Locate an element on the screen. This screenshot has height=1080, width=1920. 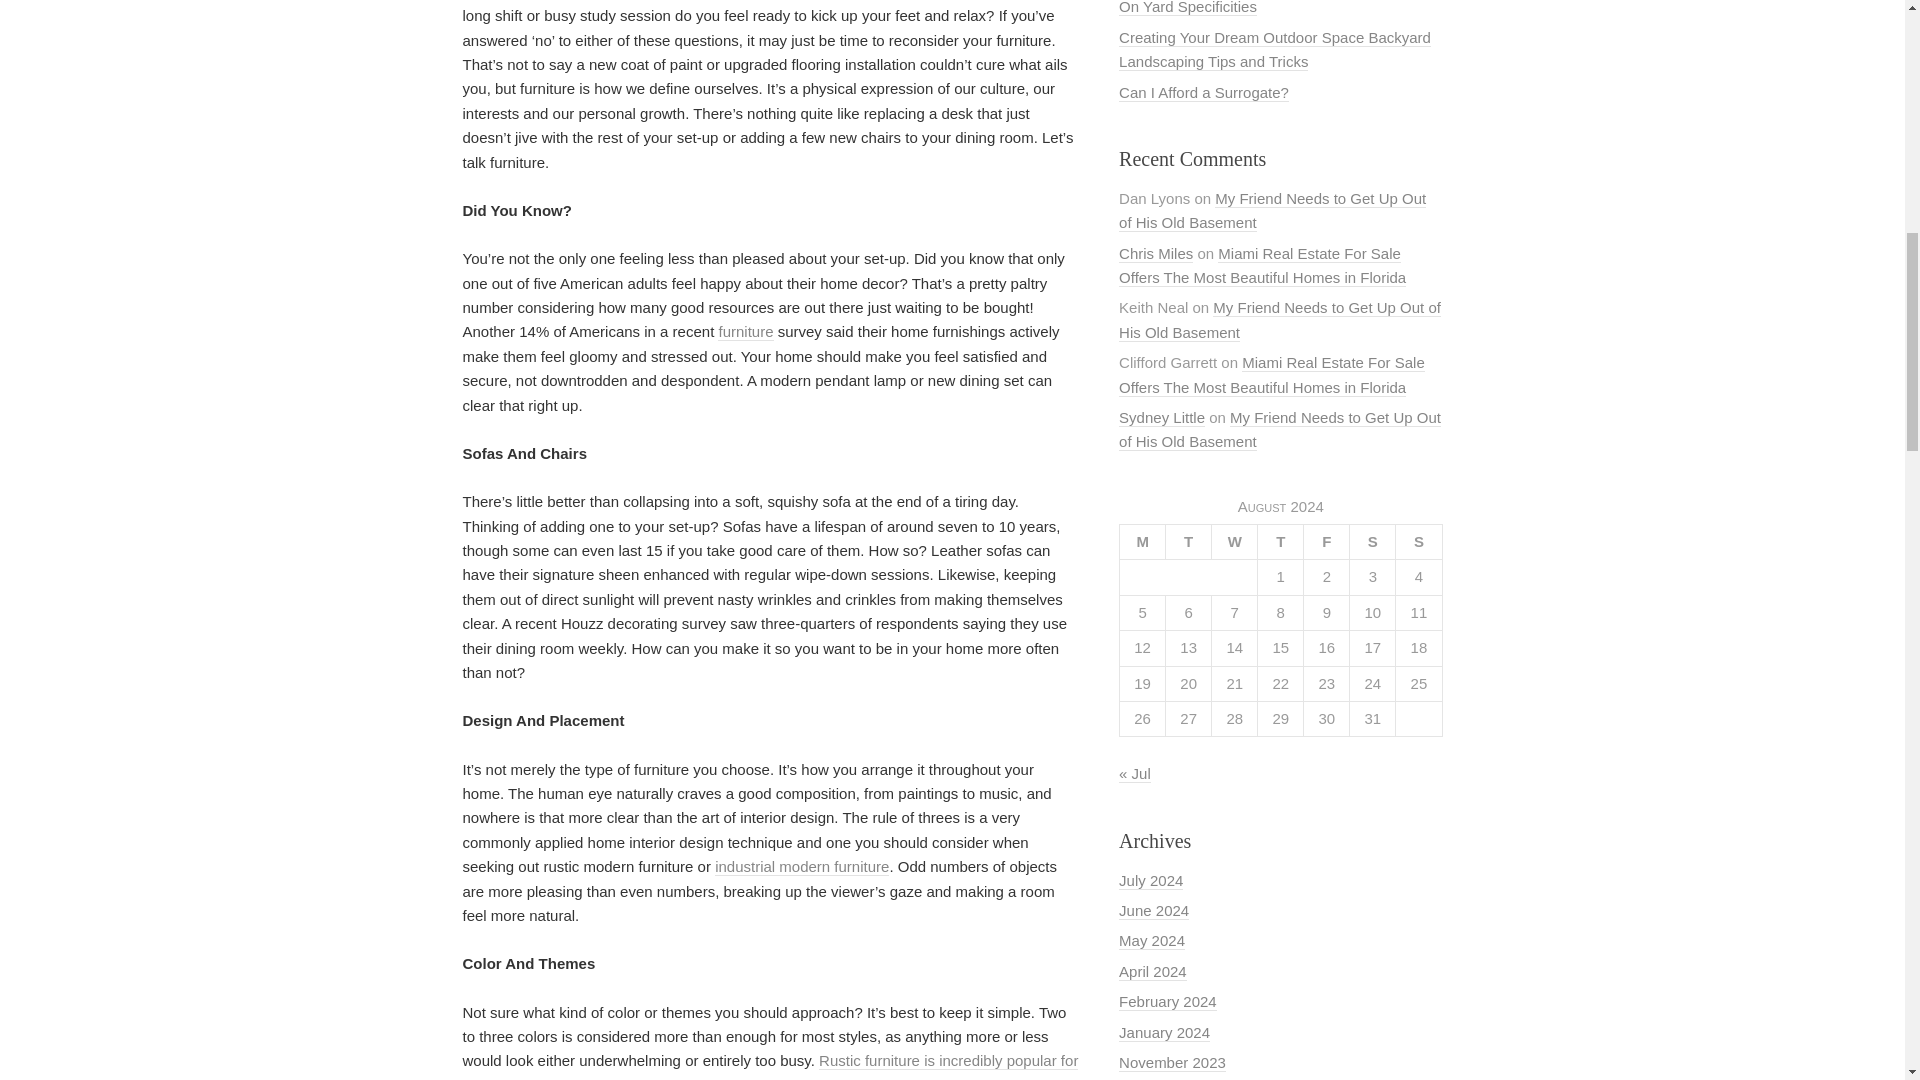
Can I Afford a Surrogate? is located at coordinates (1204, 92).